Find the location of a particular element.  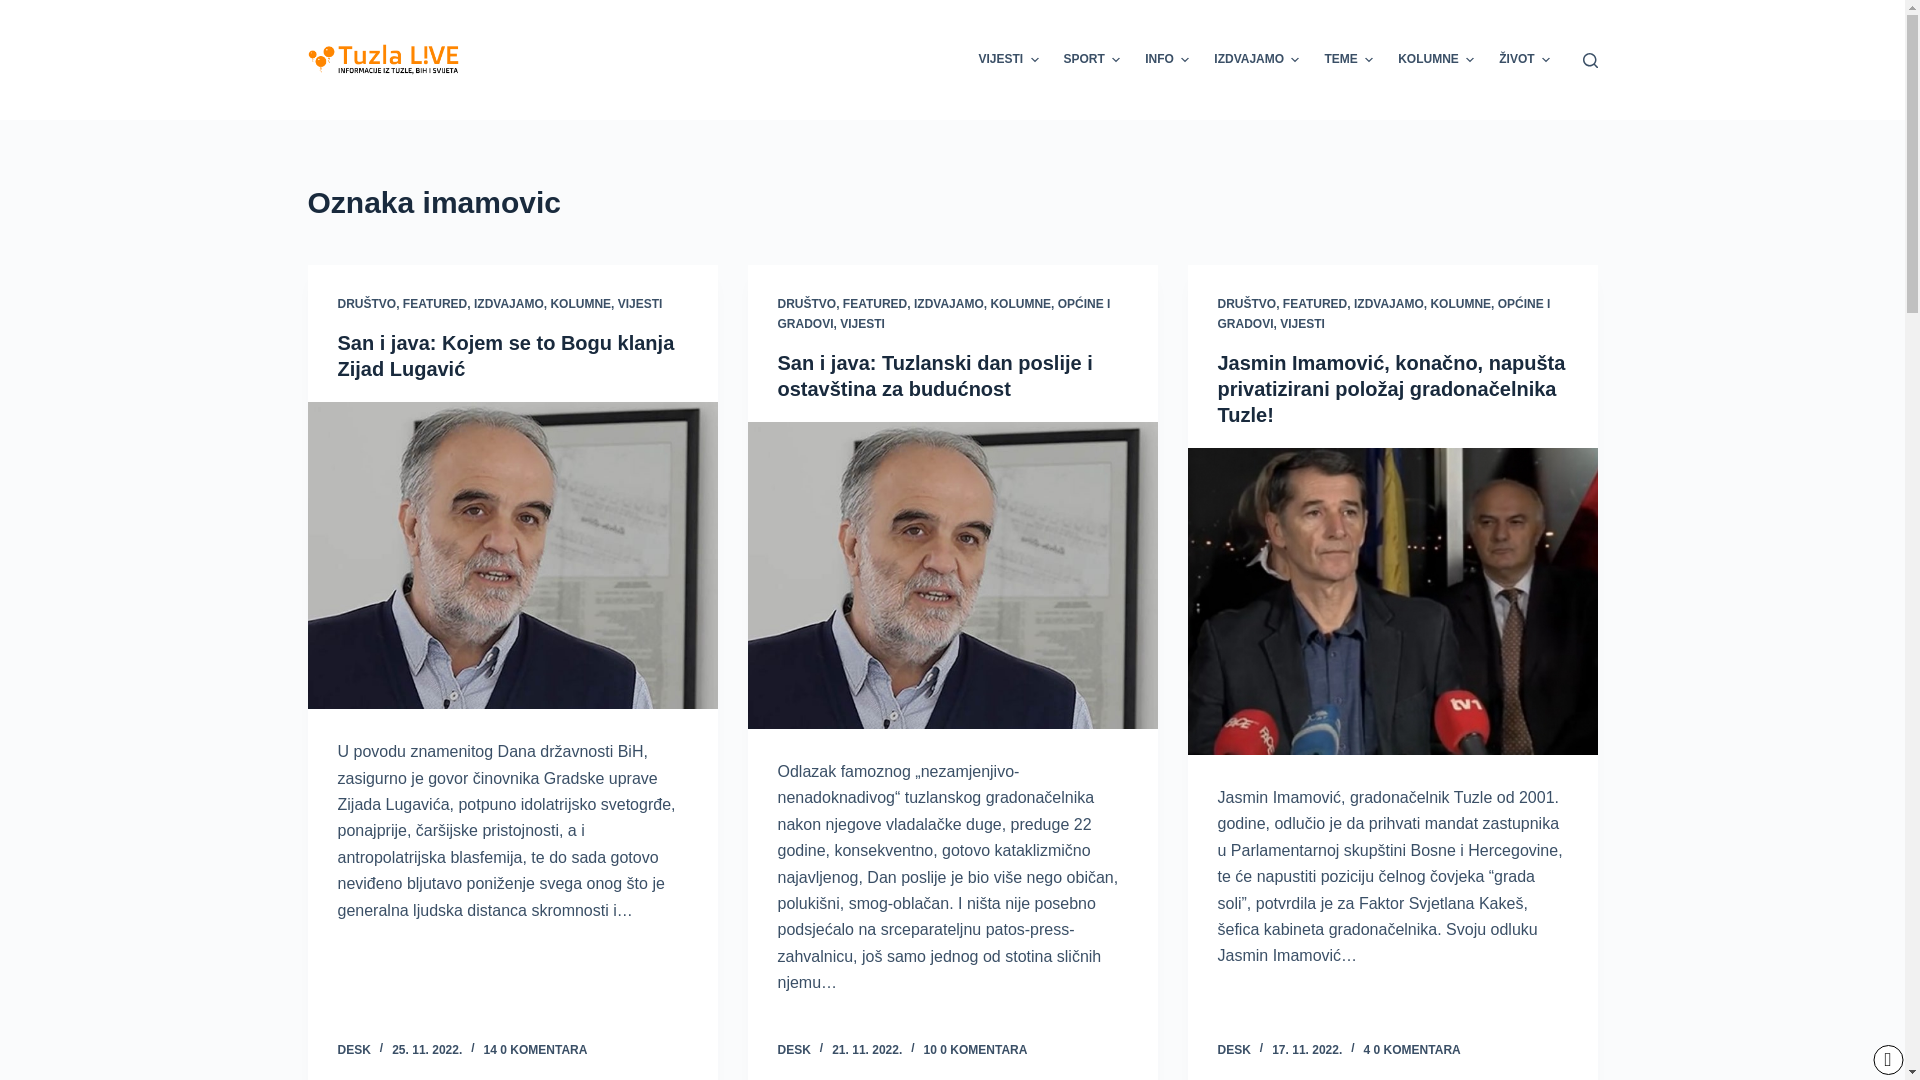

IZDVAJAMO is located at coordinates (1389, 304).